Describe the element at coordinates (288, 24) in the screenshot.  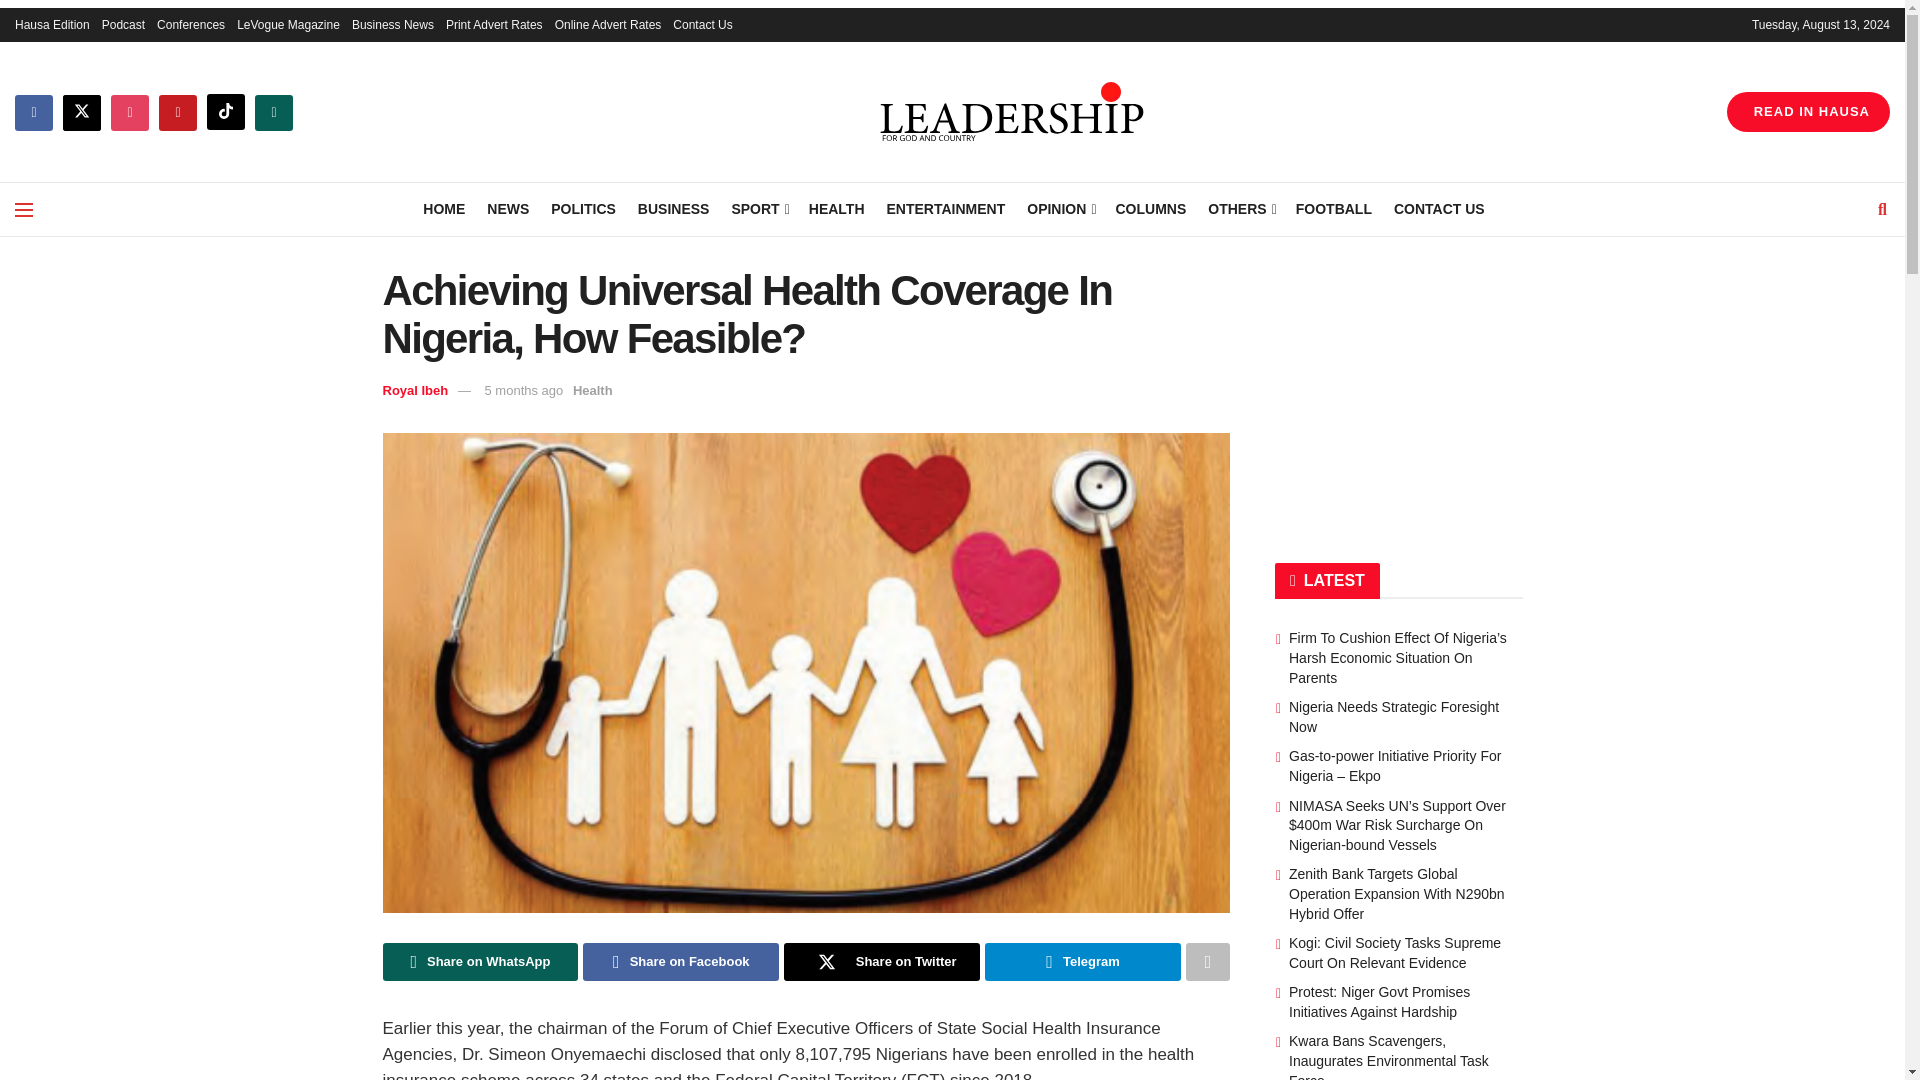
I see `LeVogue Magazine` at that location.